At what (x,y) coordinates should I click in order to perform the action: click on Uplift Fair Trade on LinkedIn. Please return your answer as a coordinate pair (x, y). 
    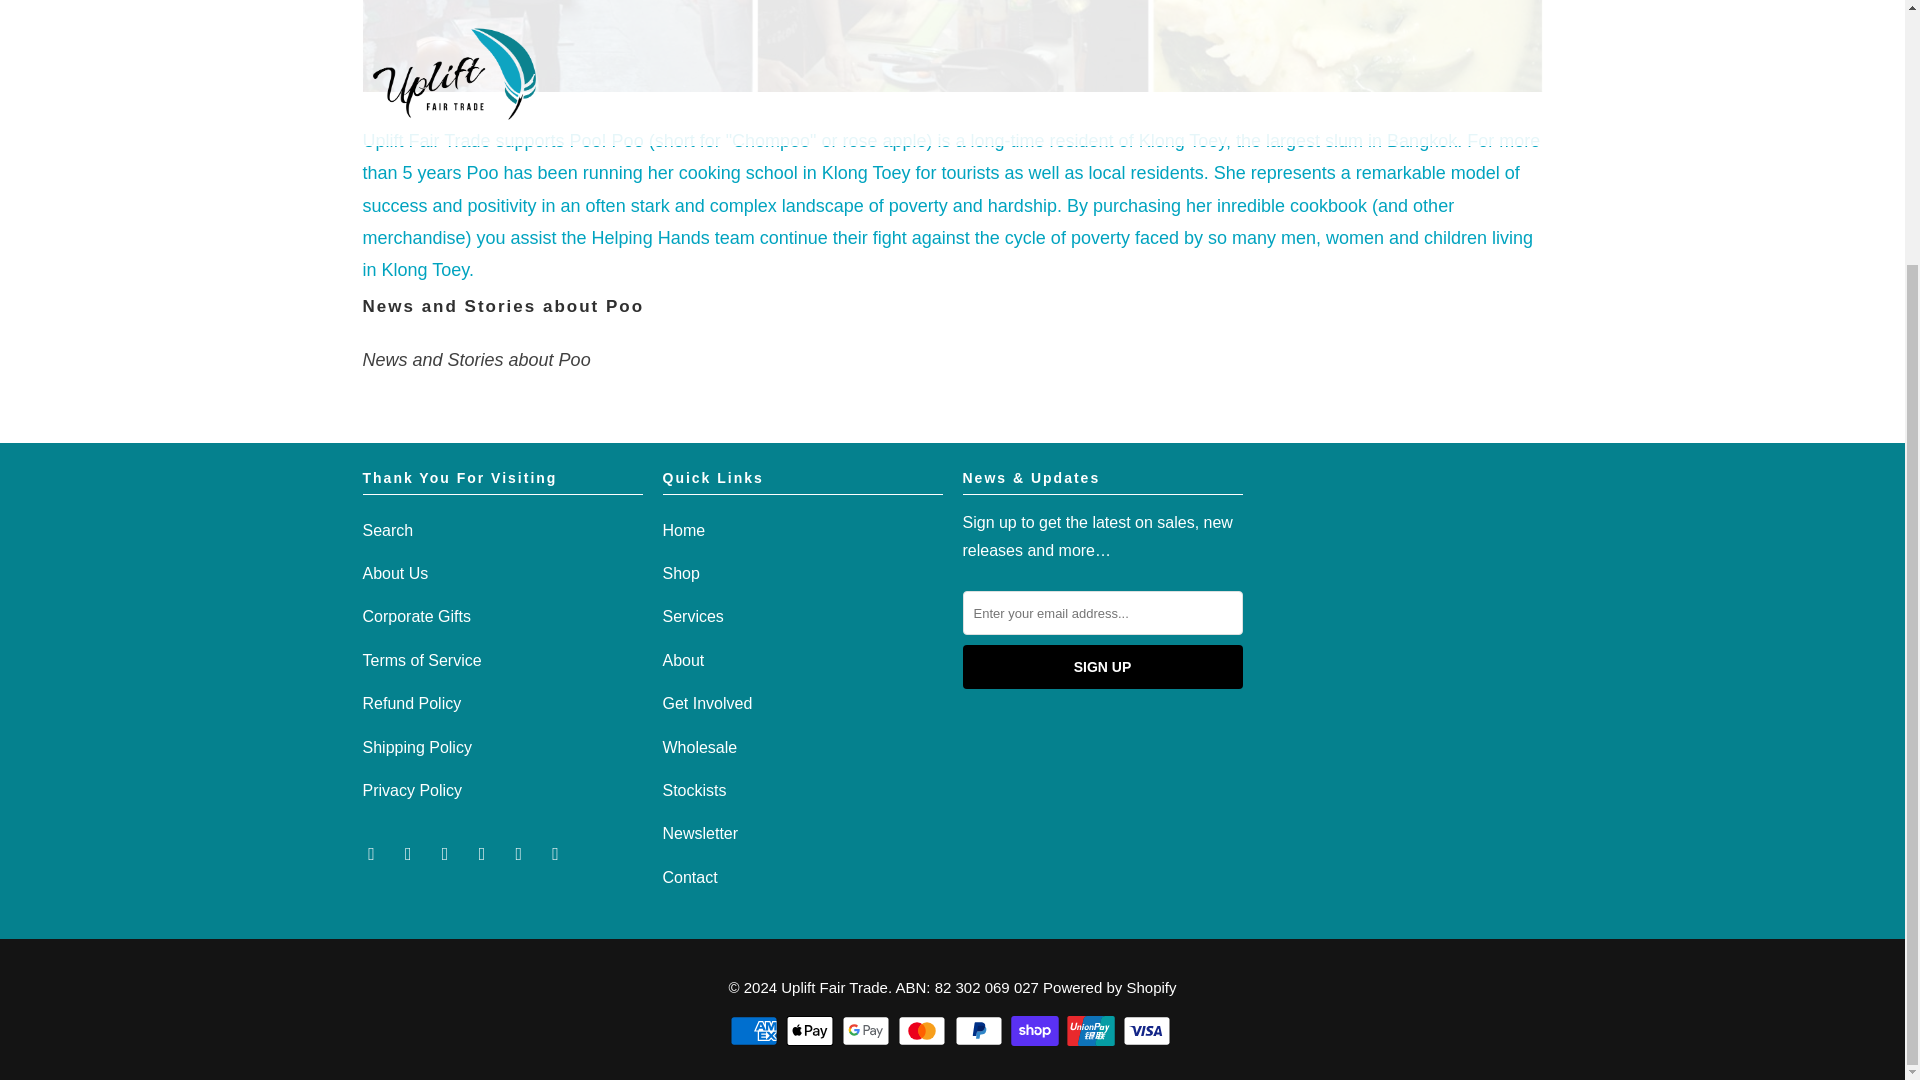
    Looking at the image, I should click on (484, 852).